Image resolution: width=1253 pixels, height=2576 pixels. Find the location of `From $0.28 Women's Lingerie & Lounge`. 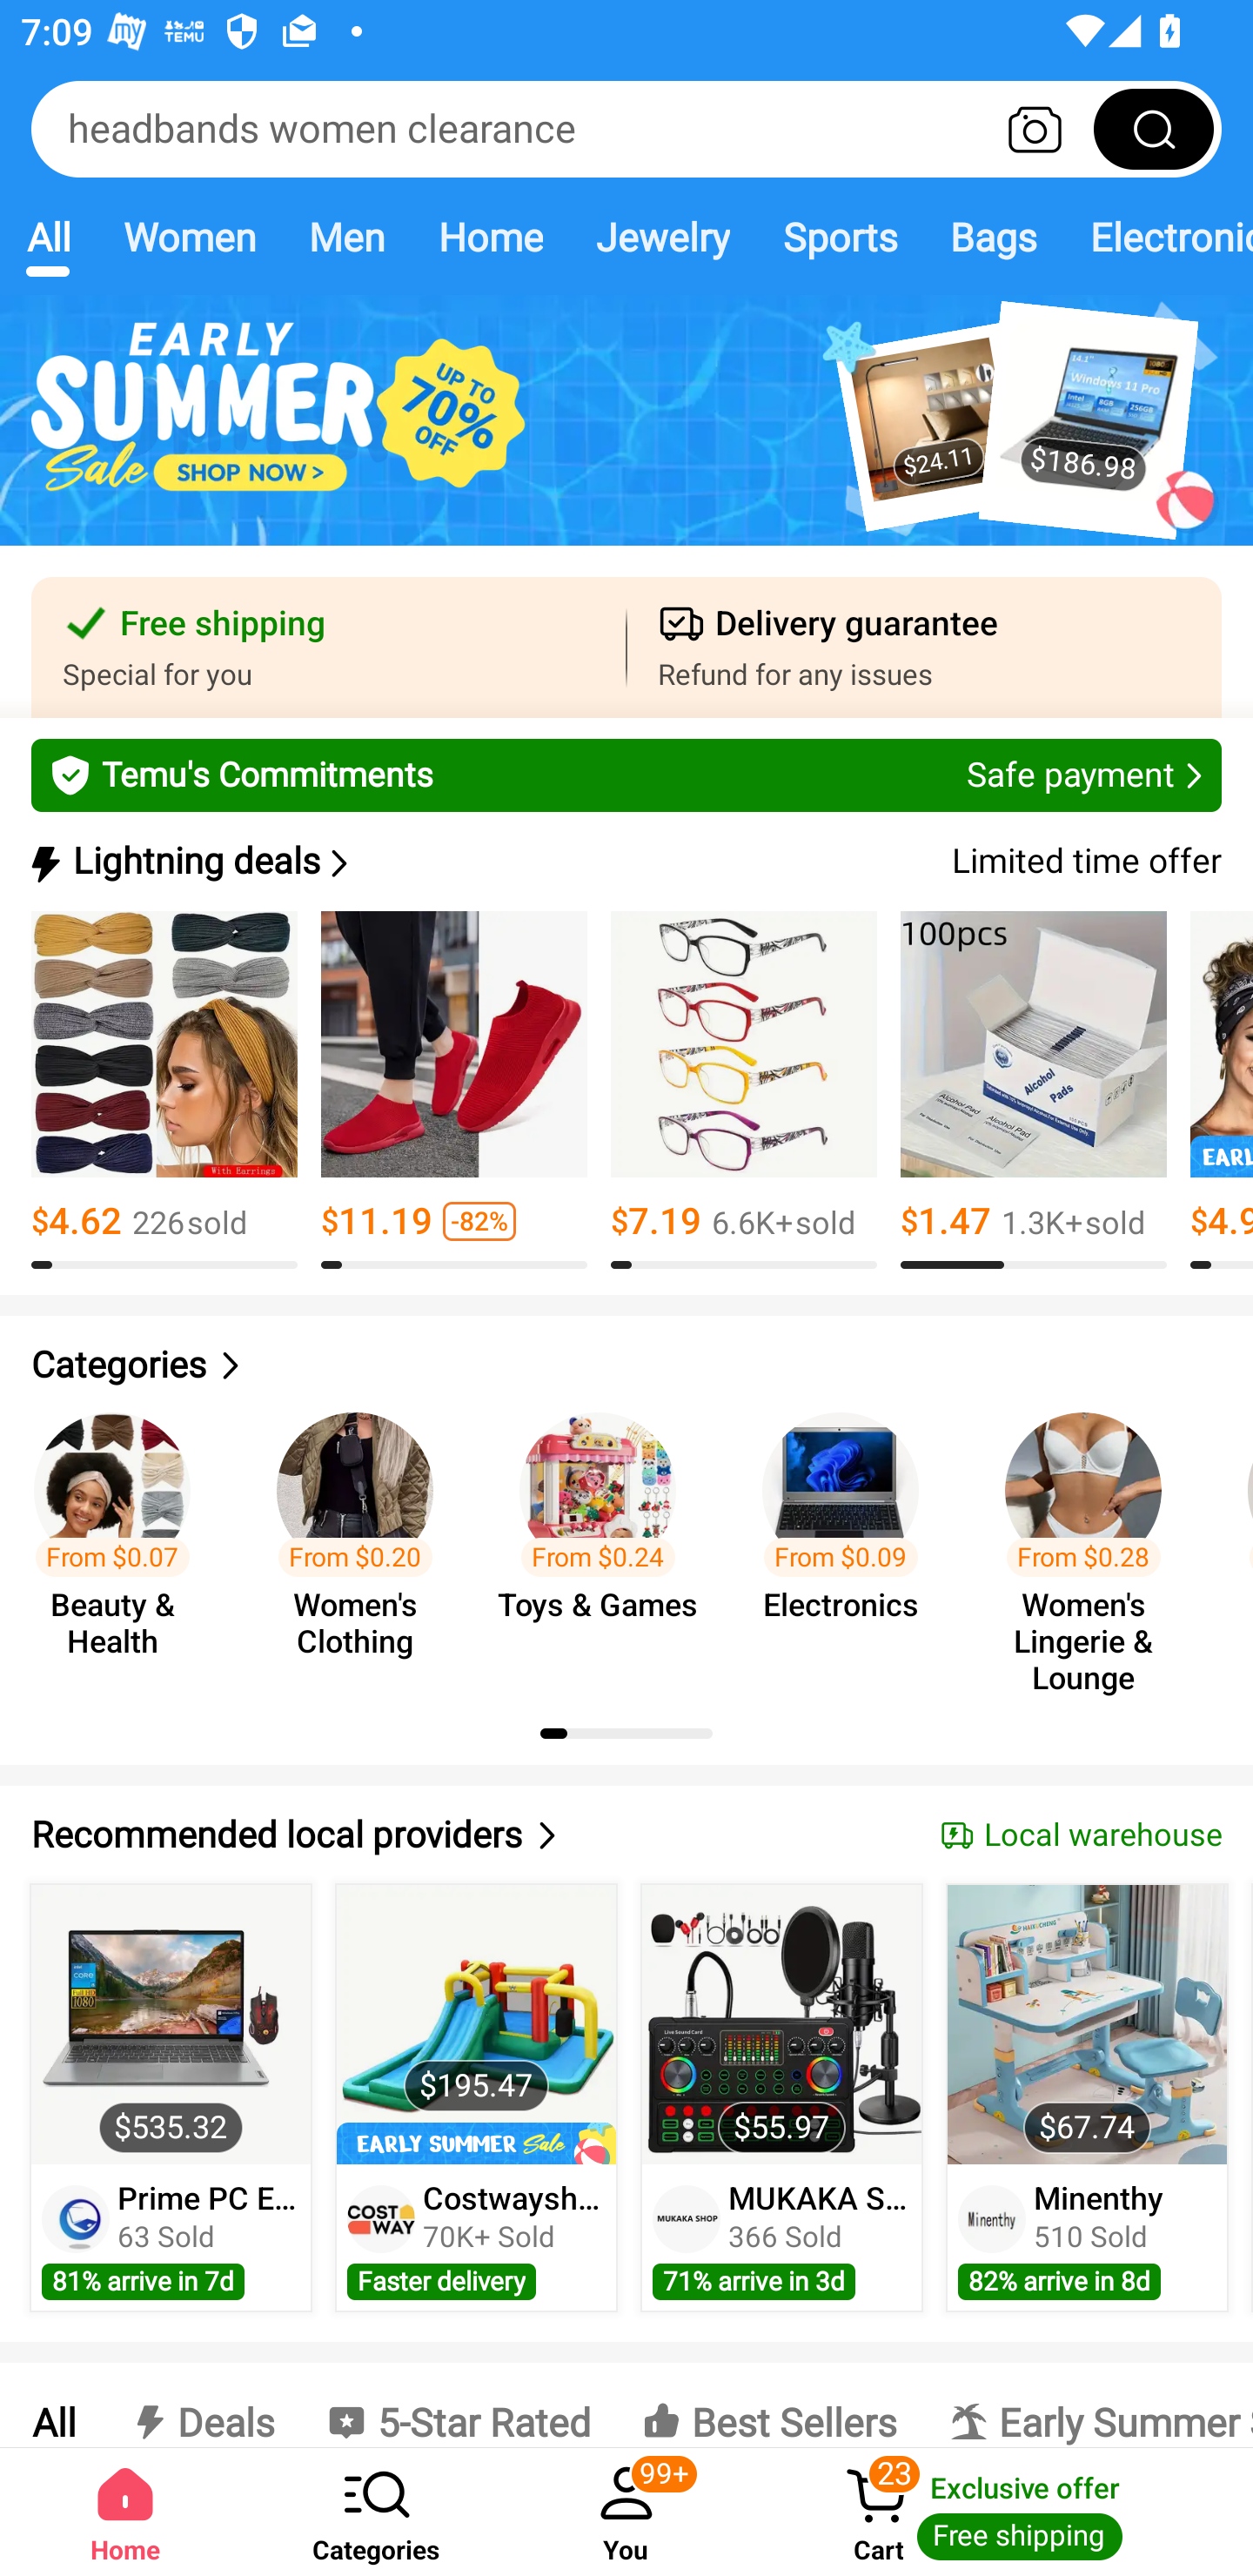

From $0.28 Women's Lingerie & Lounge is located at coordinates (1093, 1539).